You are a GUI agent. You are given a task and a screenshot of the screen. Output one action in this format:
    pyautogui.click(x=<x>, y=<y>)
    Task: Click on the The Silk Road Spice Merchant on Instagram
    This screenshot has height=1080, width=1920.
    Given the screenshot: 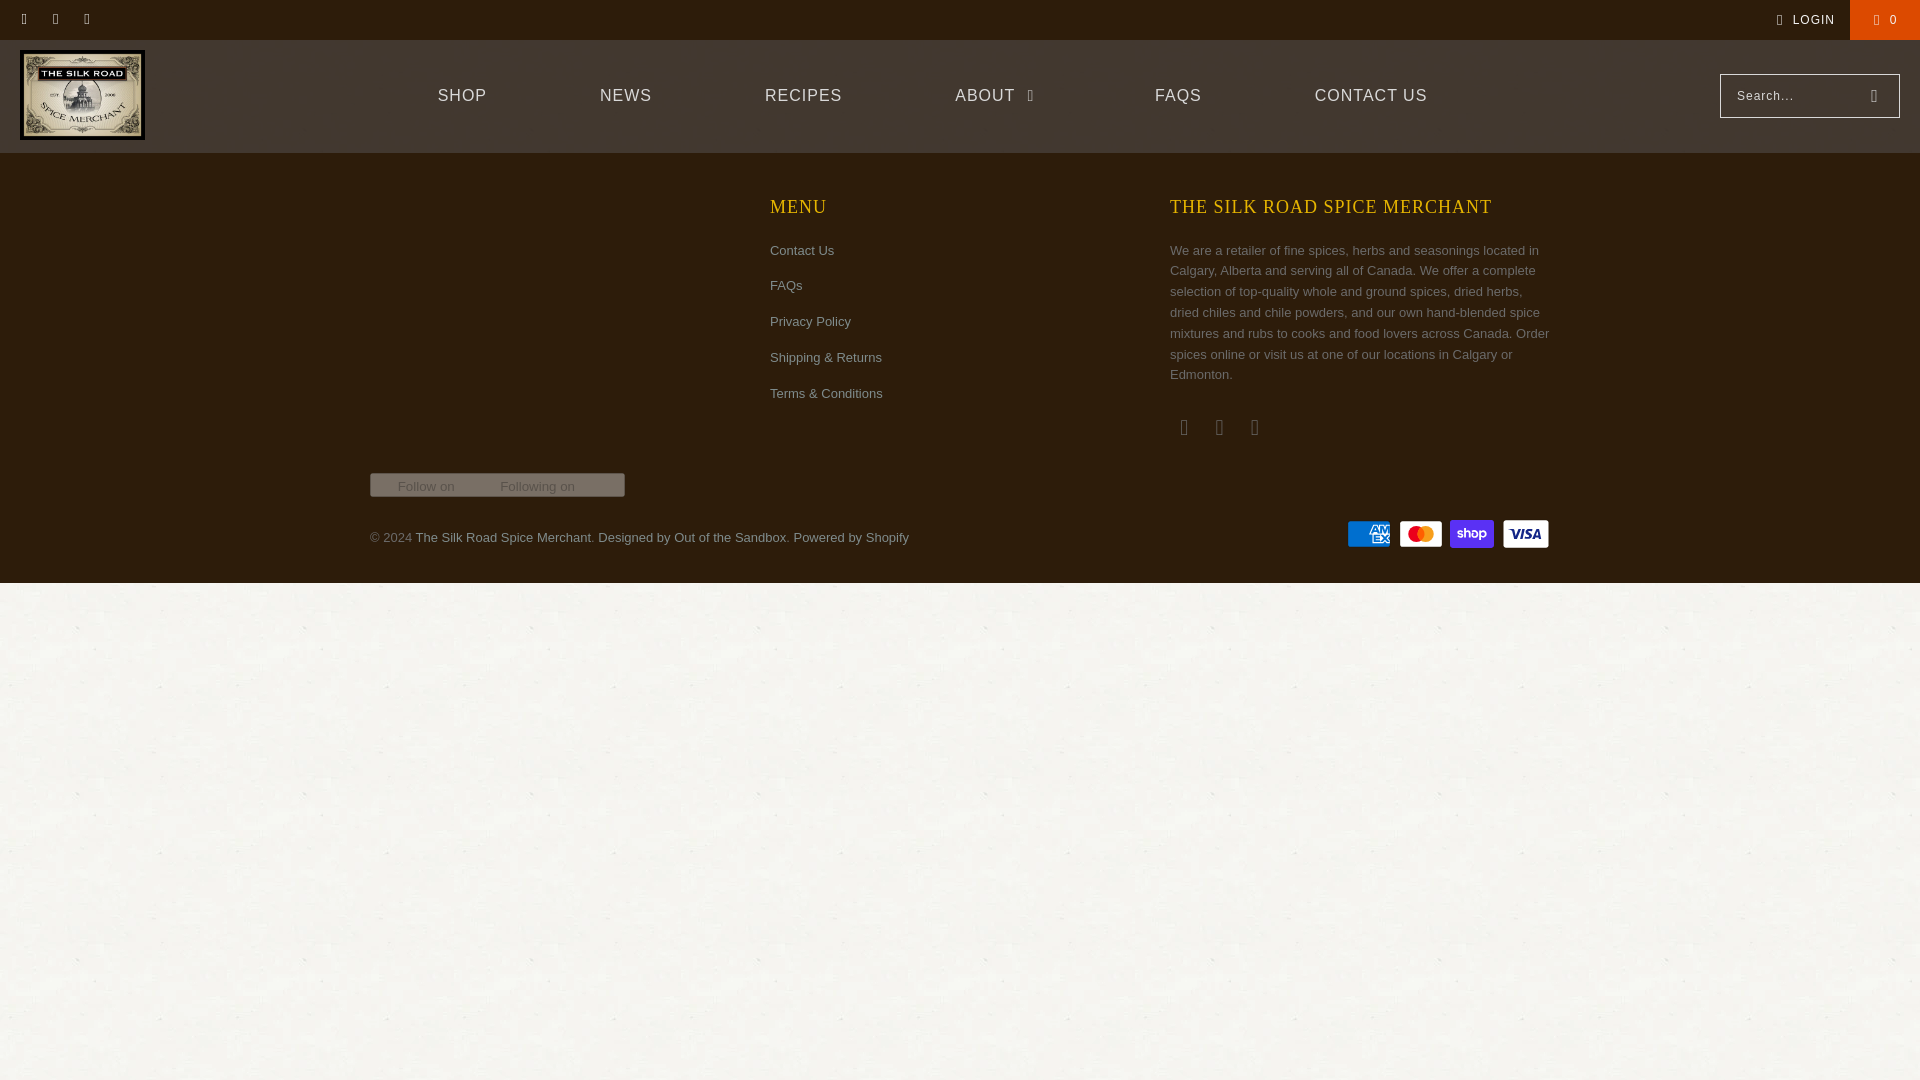 What is the action you would take?
    pyautogui.click(x=86, y=20)
    